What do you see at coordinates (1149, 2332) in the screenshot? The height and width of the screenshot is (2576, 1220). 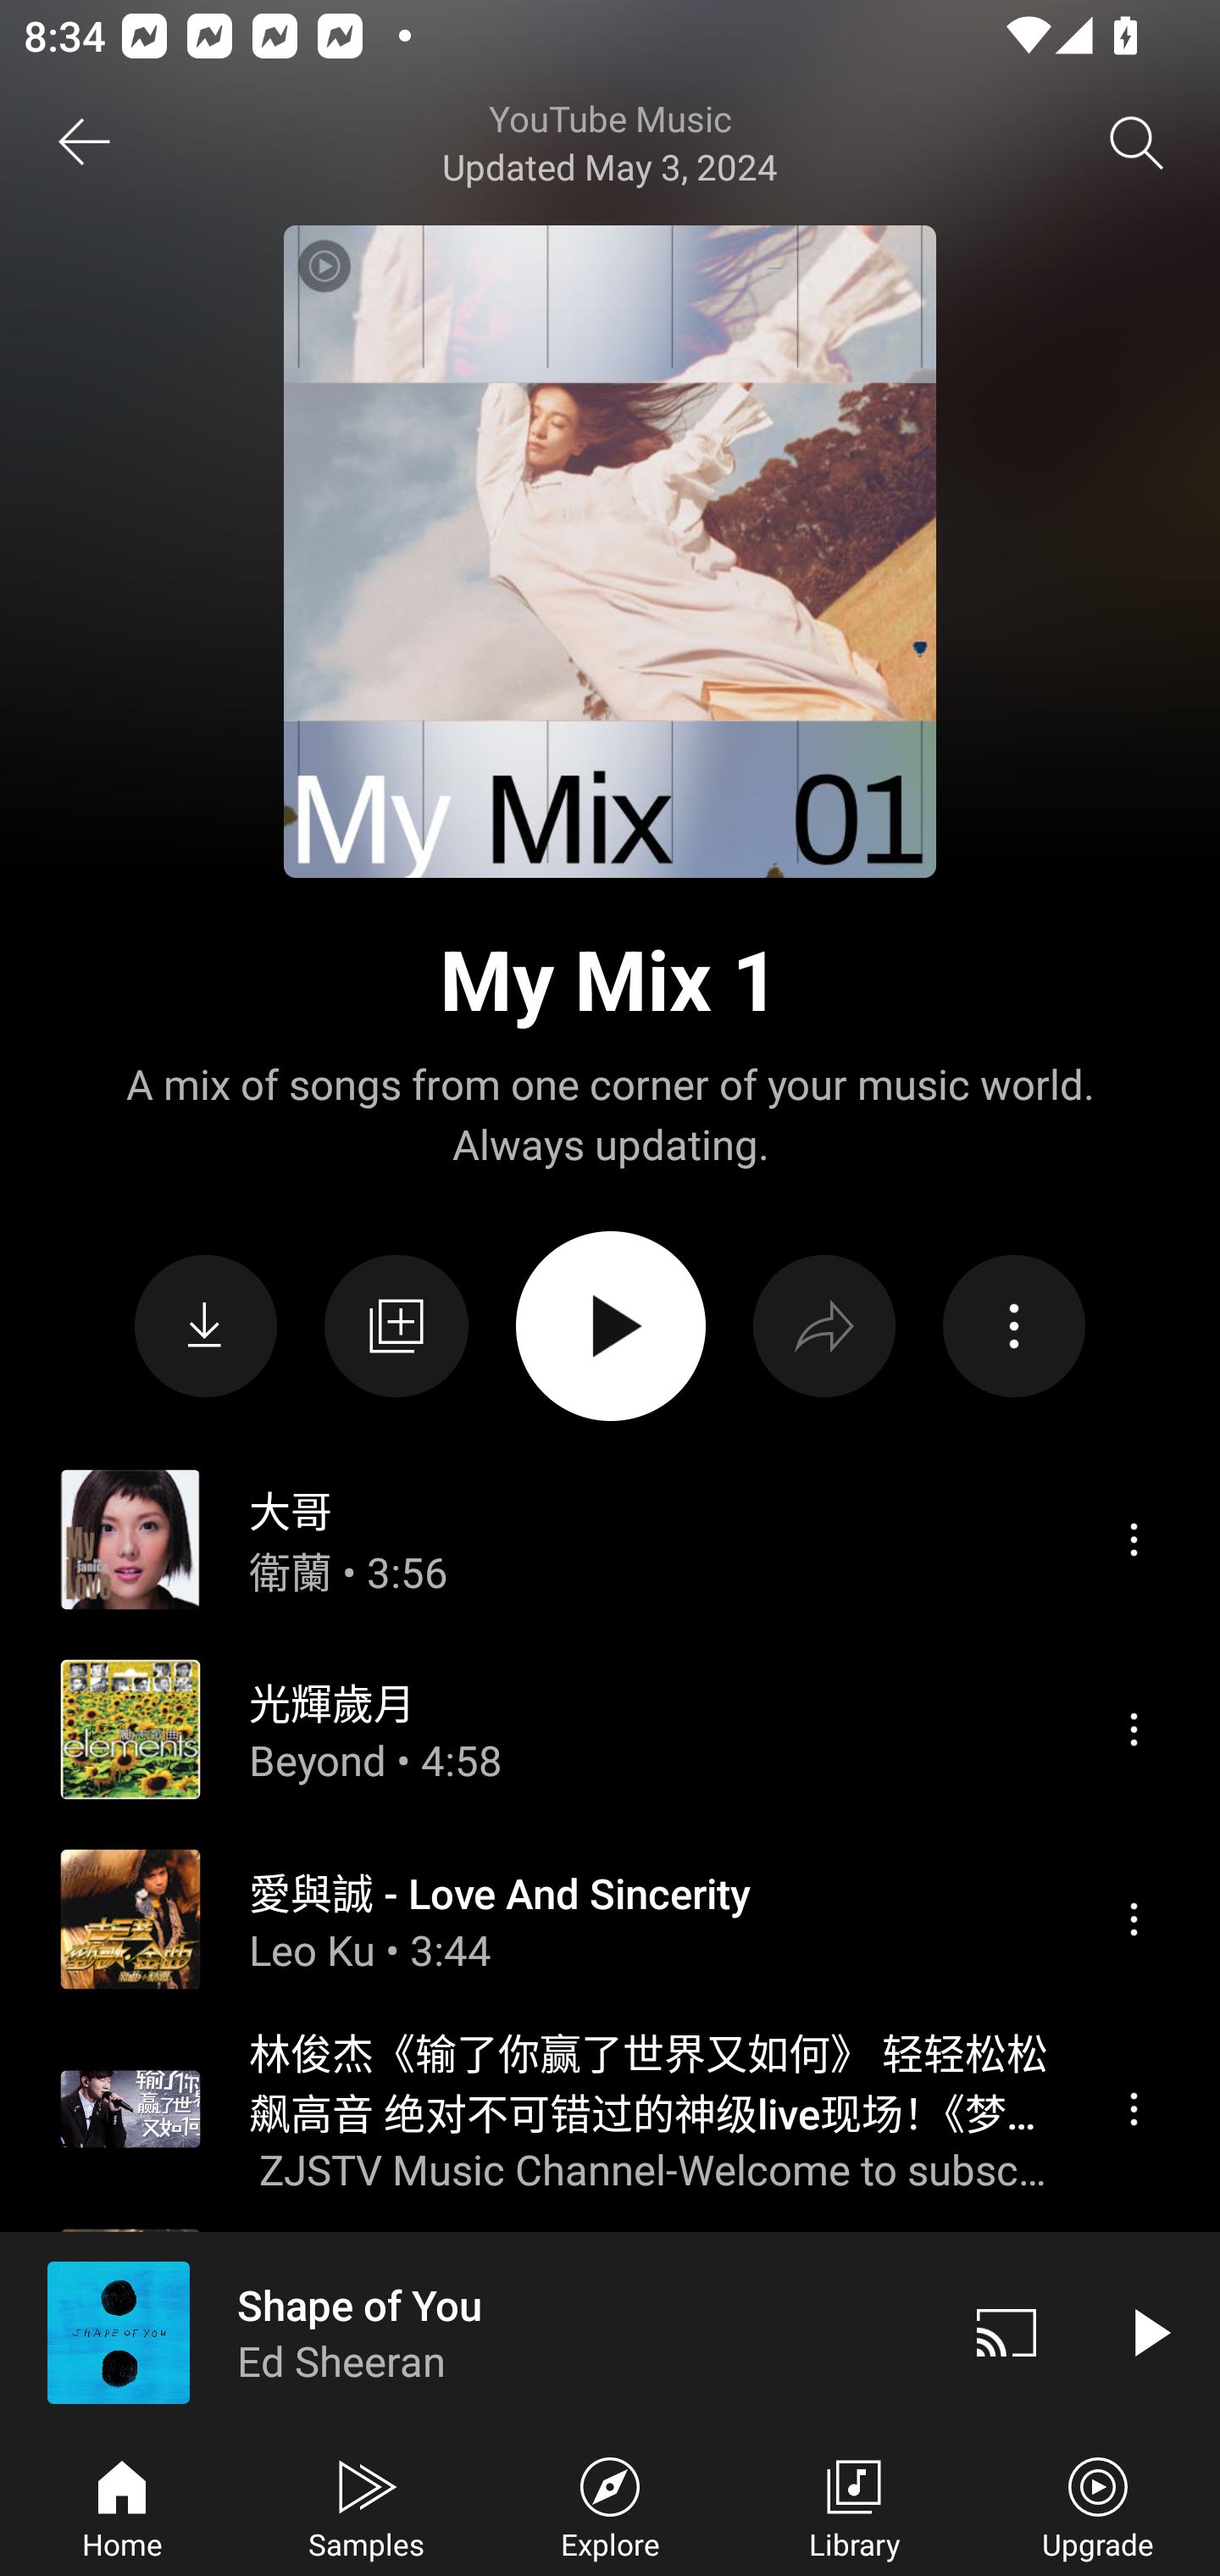 I see `Play video` at bounding box center [1149, 2332].